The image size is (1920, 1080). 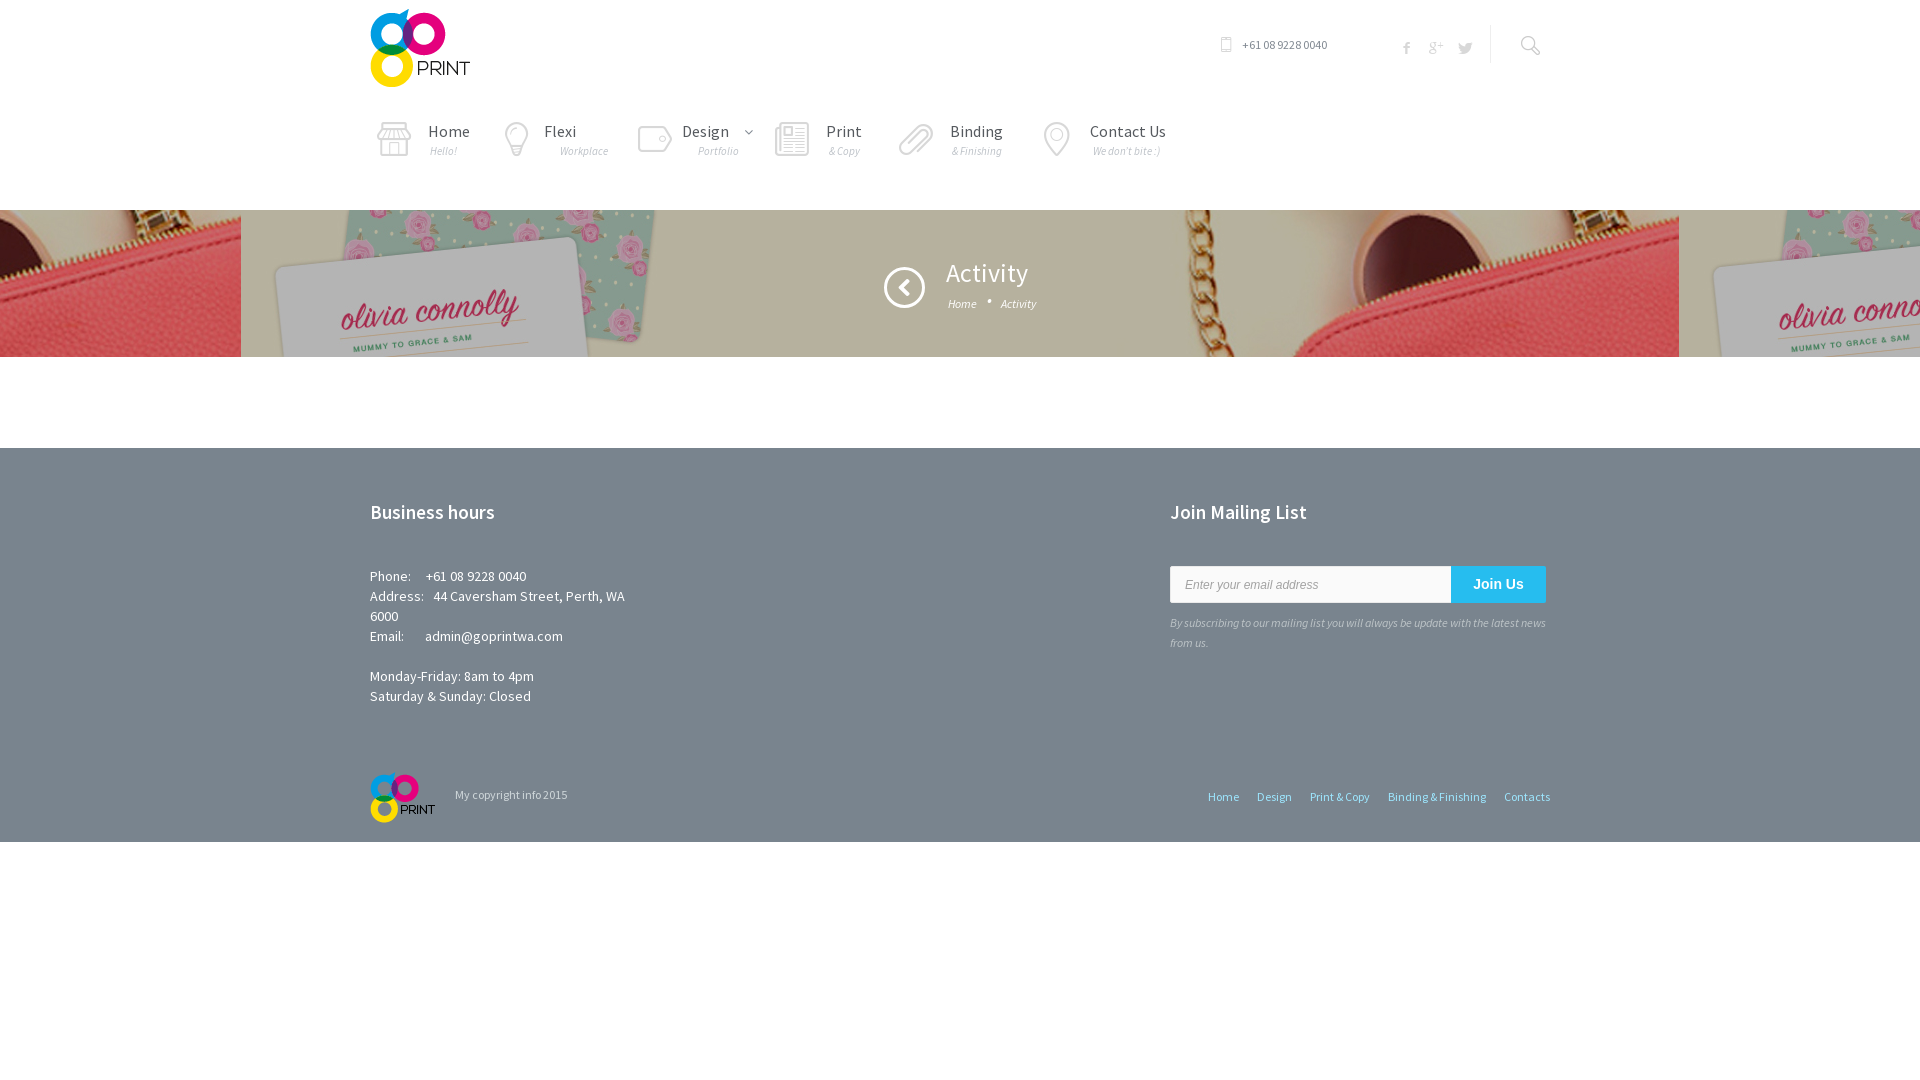 What do you see at coordinates (688, 143) in the screenshot?
I see `Design
Portfolio` at bounding box center [688, 143].